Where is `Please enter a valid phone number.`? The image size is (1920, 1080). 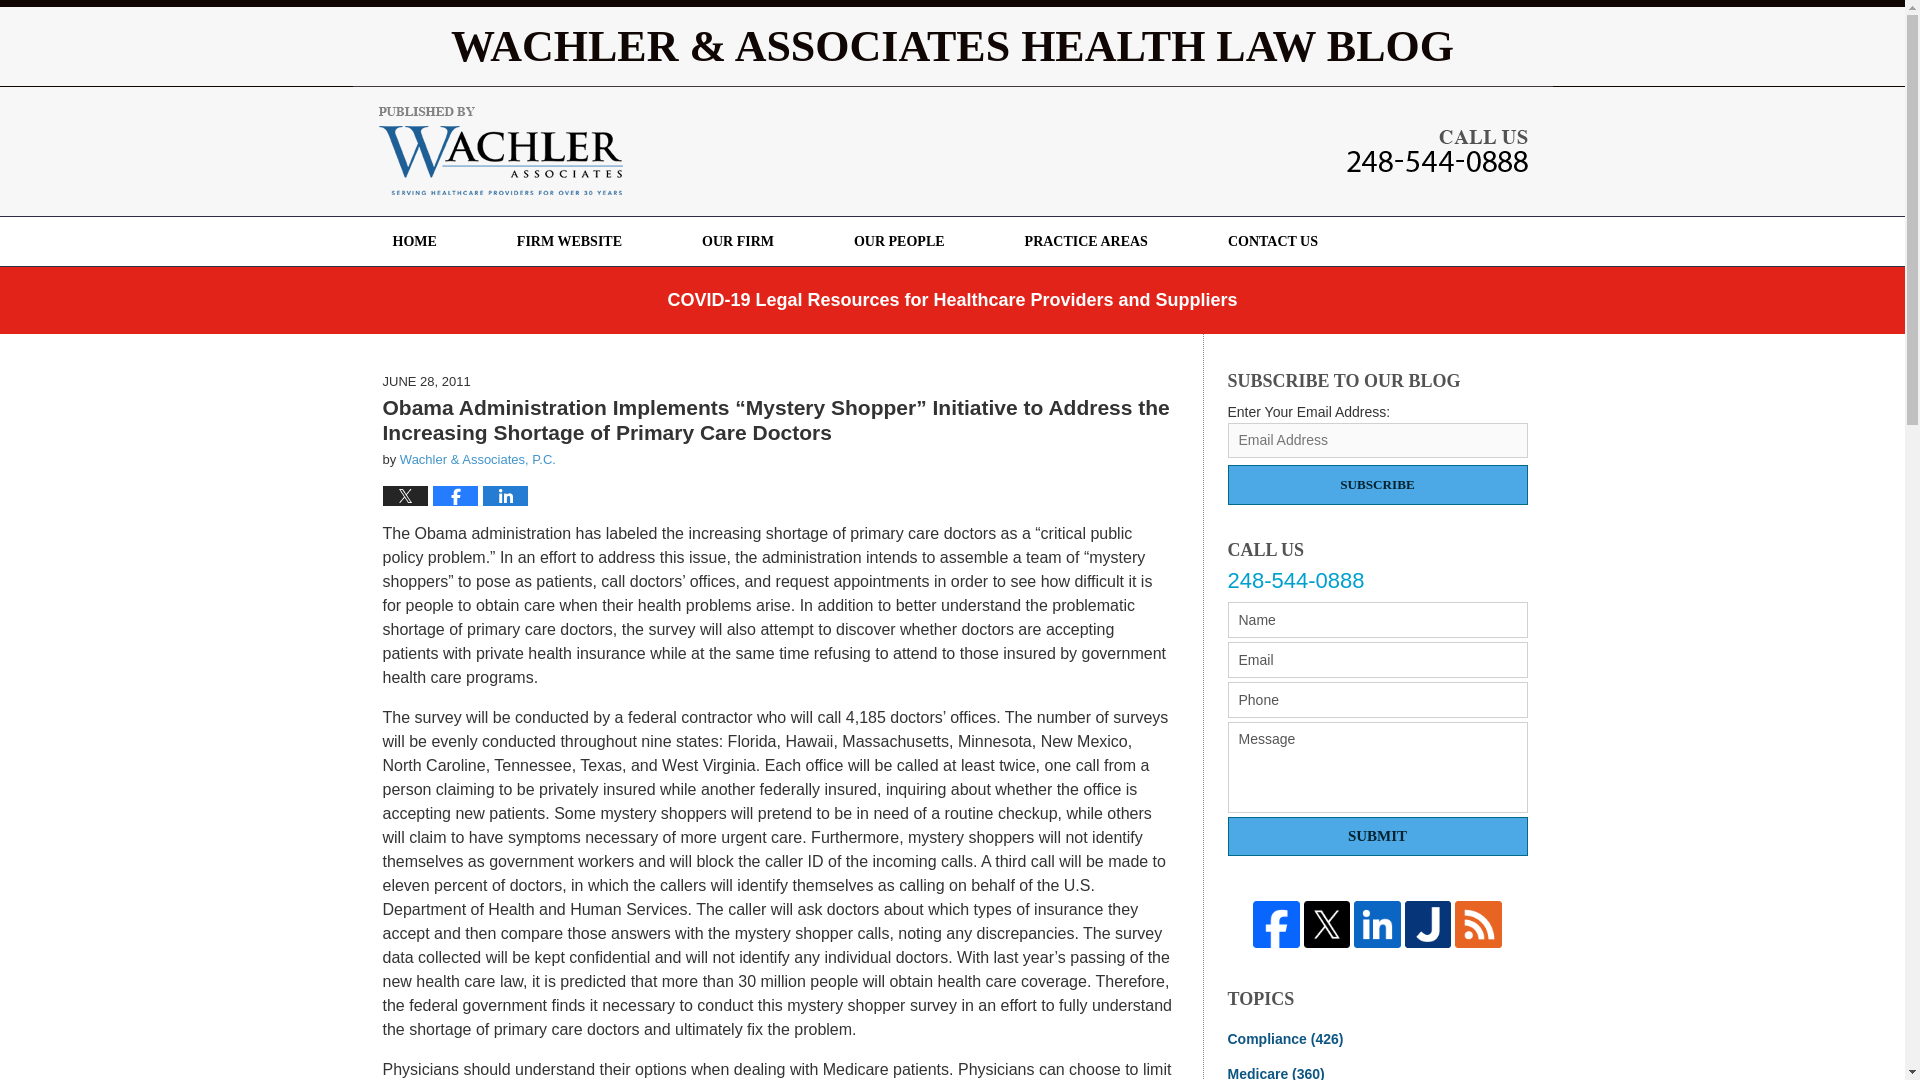 Please enter a valid phone number. is located at coordinates (1378, 700).